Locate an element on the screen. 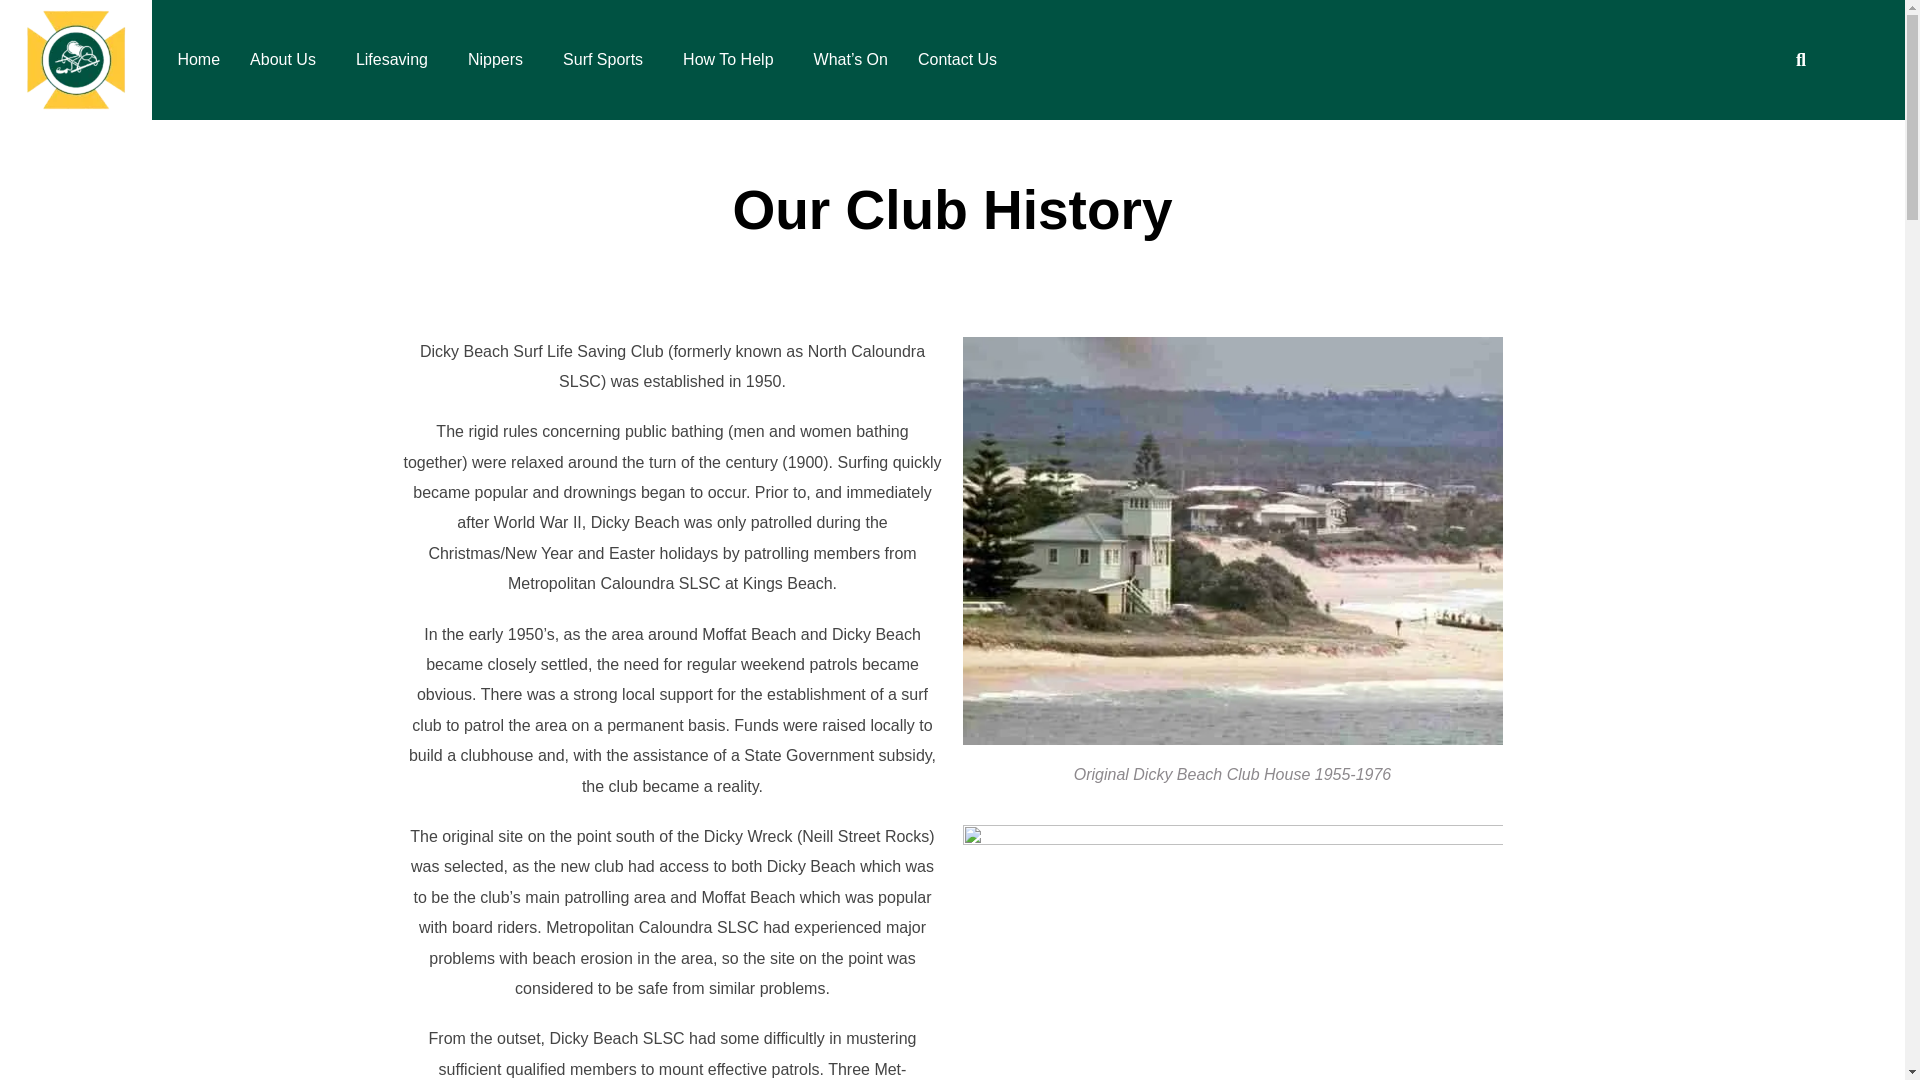 This screenshot has height=1080, width=1920. Surf Sports is located at coordinates (608, 60).